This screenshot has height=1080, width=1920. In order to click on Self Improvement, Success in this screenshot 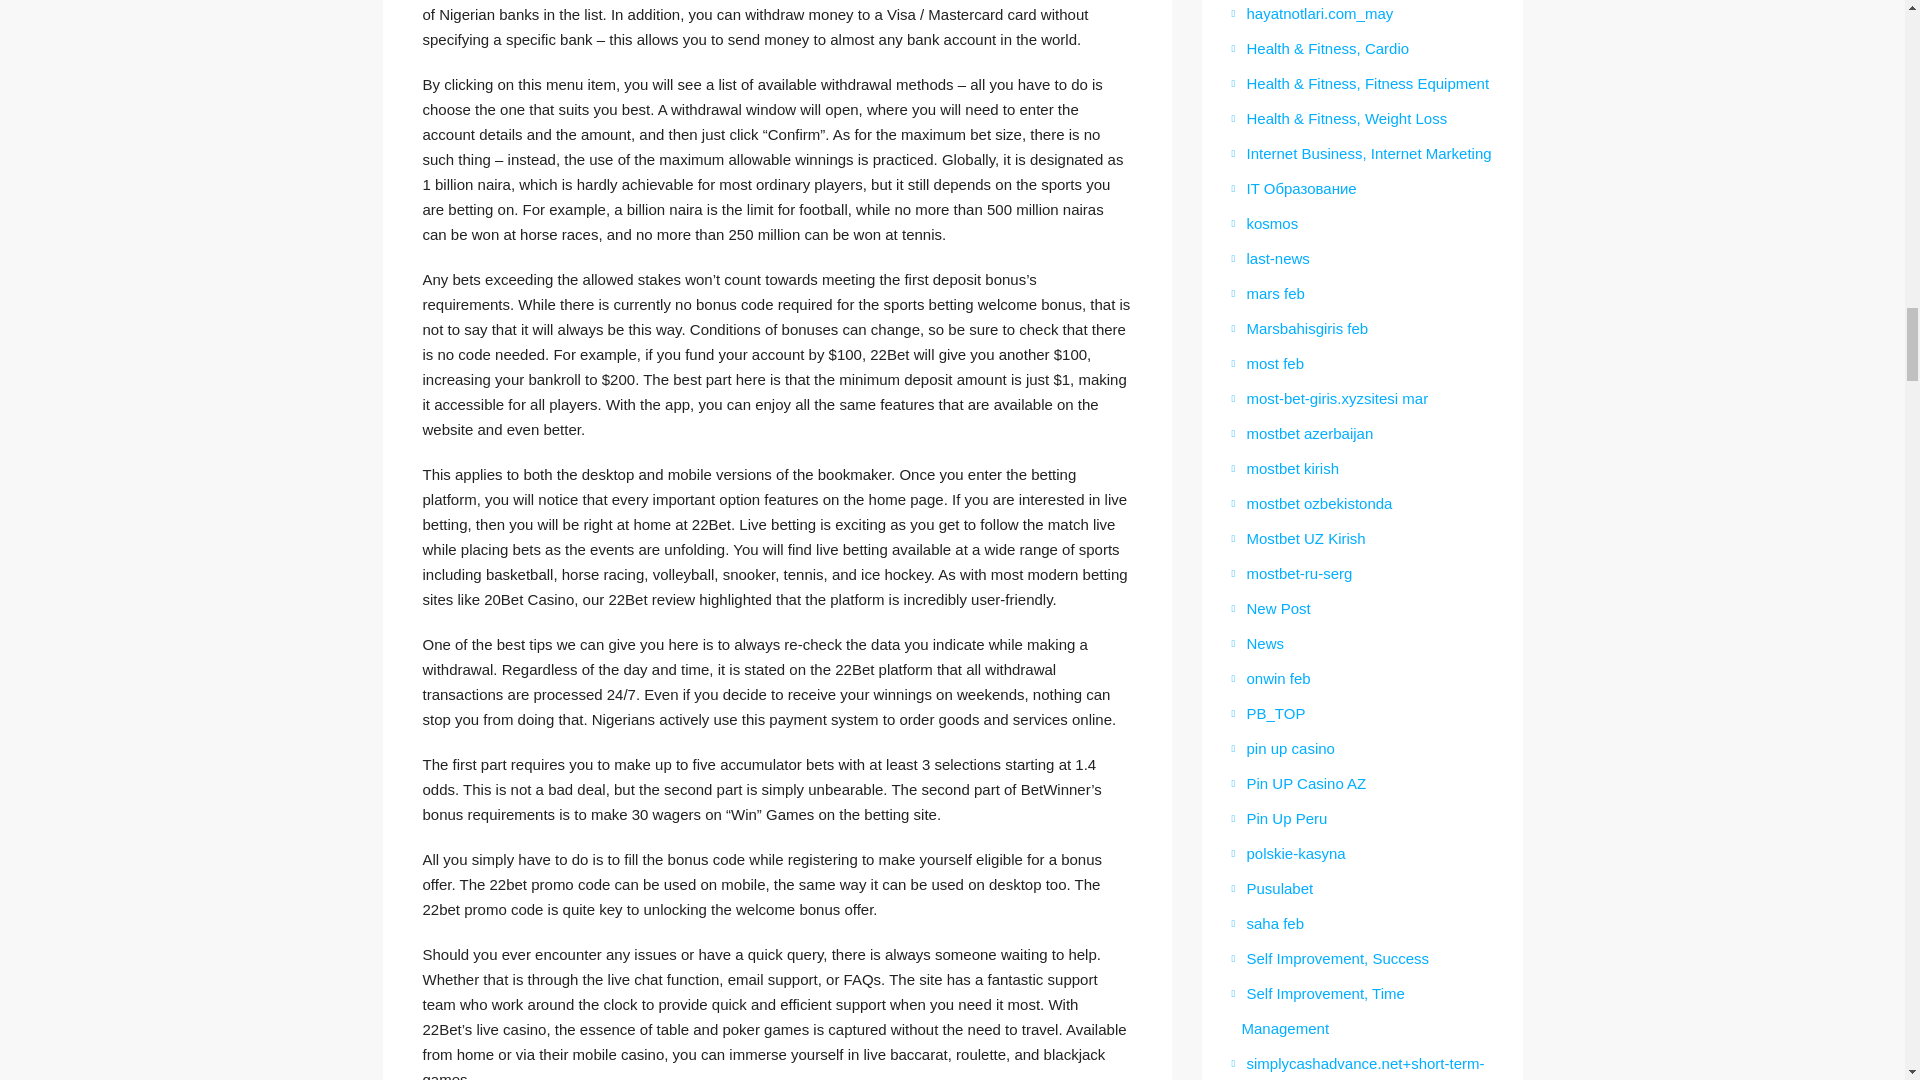, I will do `click(1331, 958)`.